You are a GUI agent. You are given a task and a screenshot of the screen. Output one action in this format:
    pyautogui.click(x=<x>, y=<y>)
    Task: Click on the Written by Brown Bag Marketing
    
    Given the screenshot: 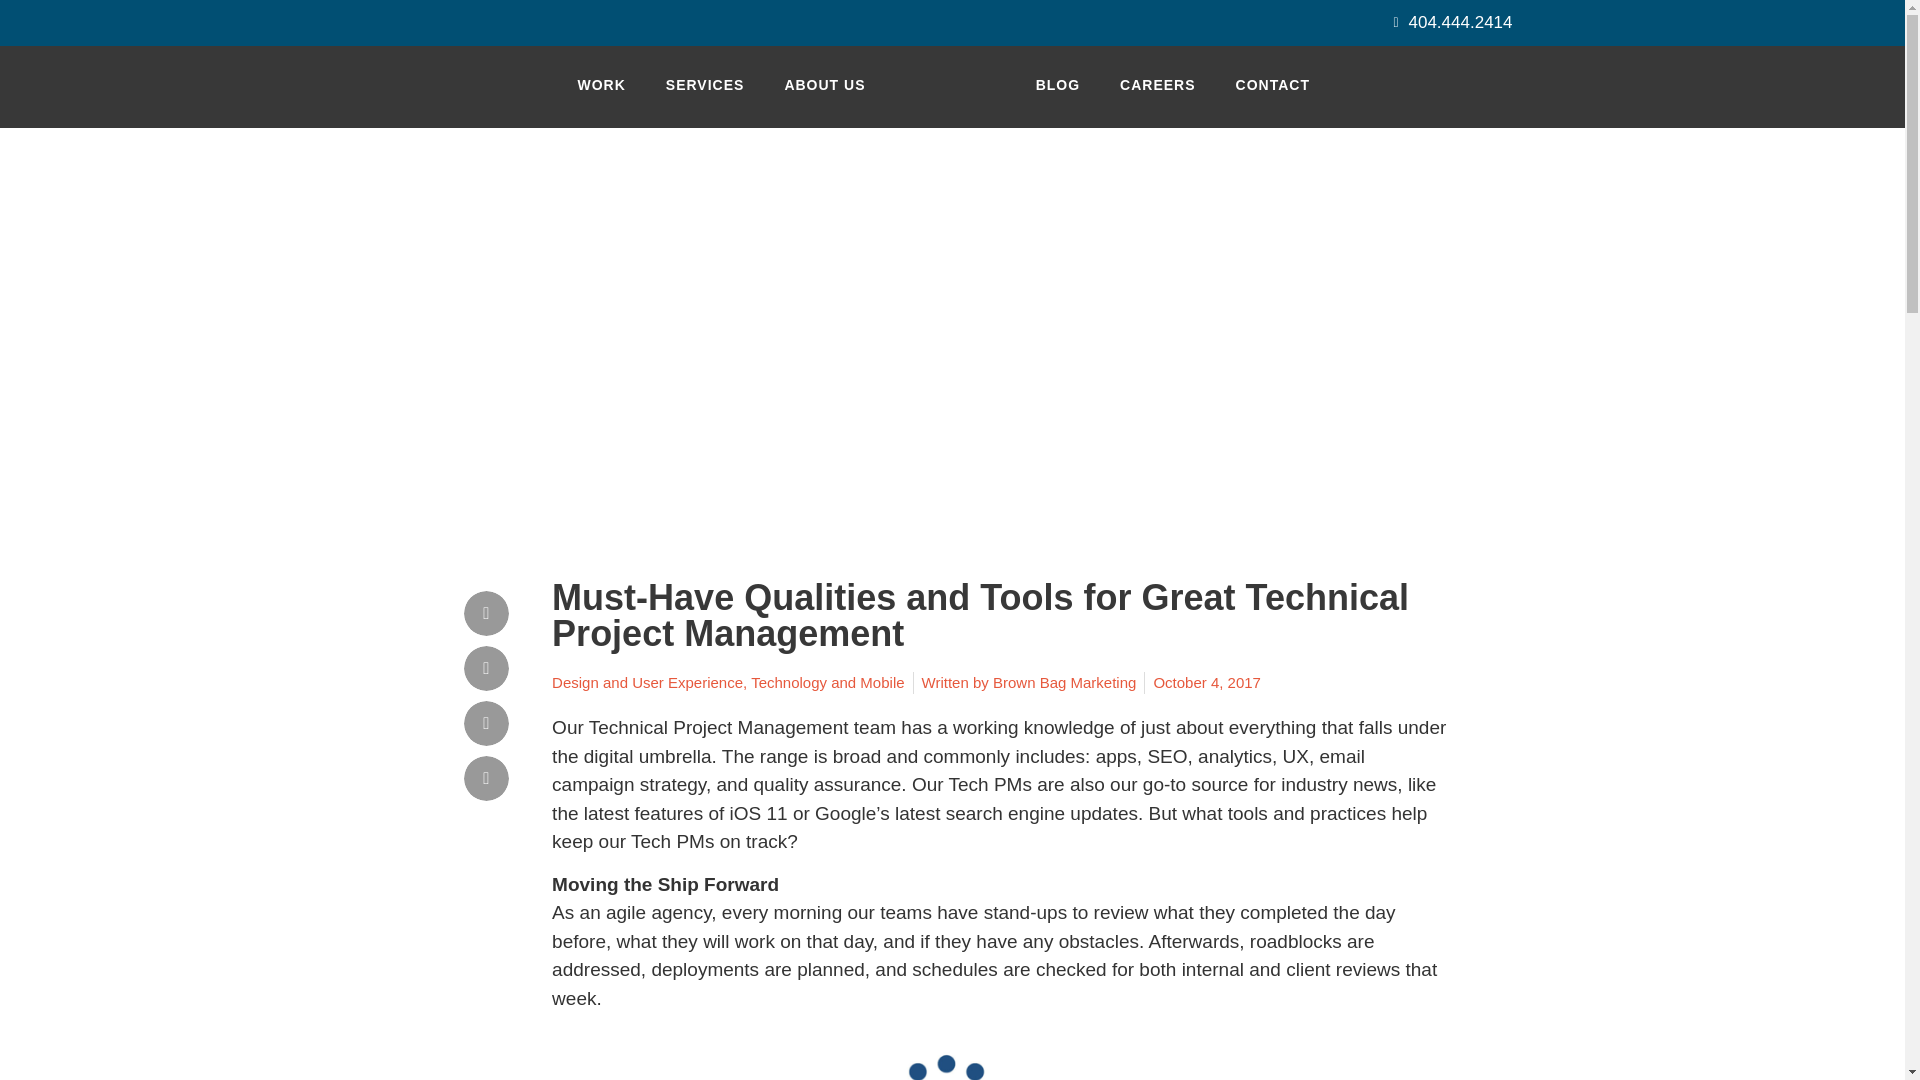 What is the action you would take?
    pyautogui.click(x=1028, y=683)
    